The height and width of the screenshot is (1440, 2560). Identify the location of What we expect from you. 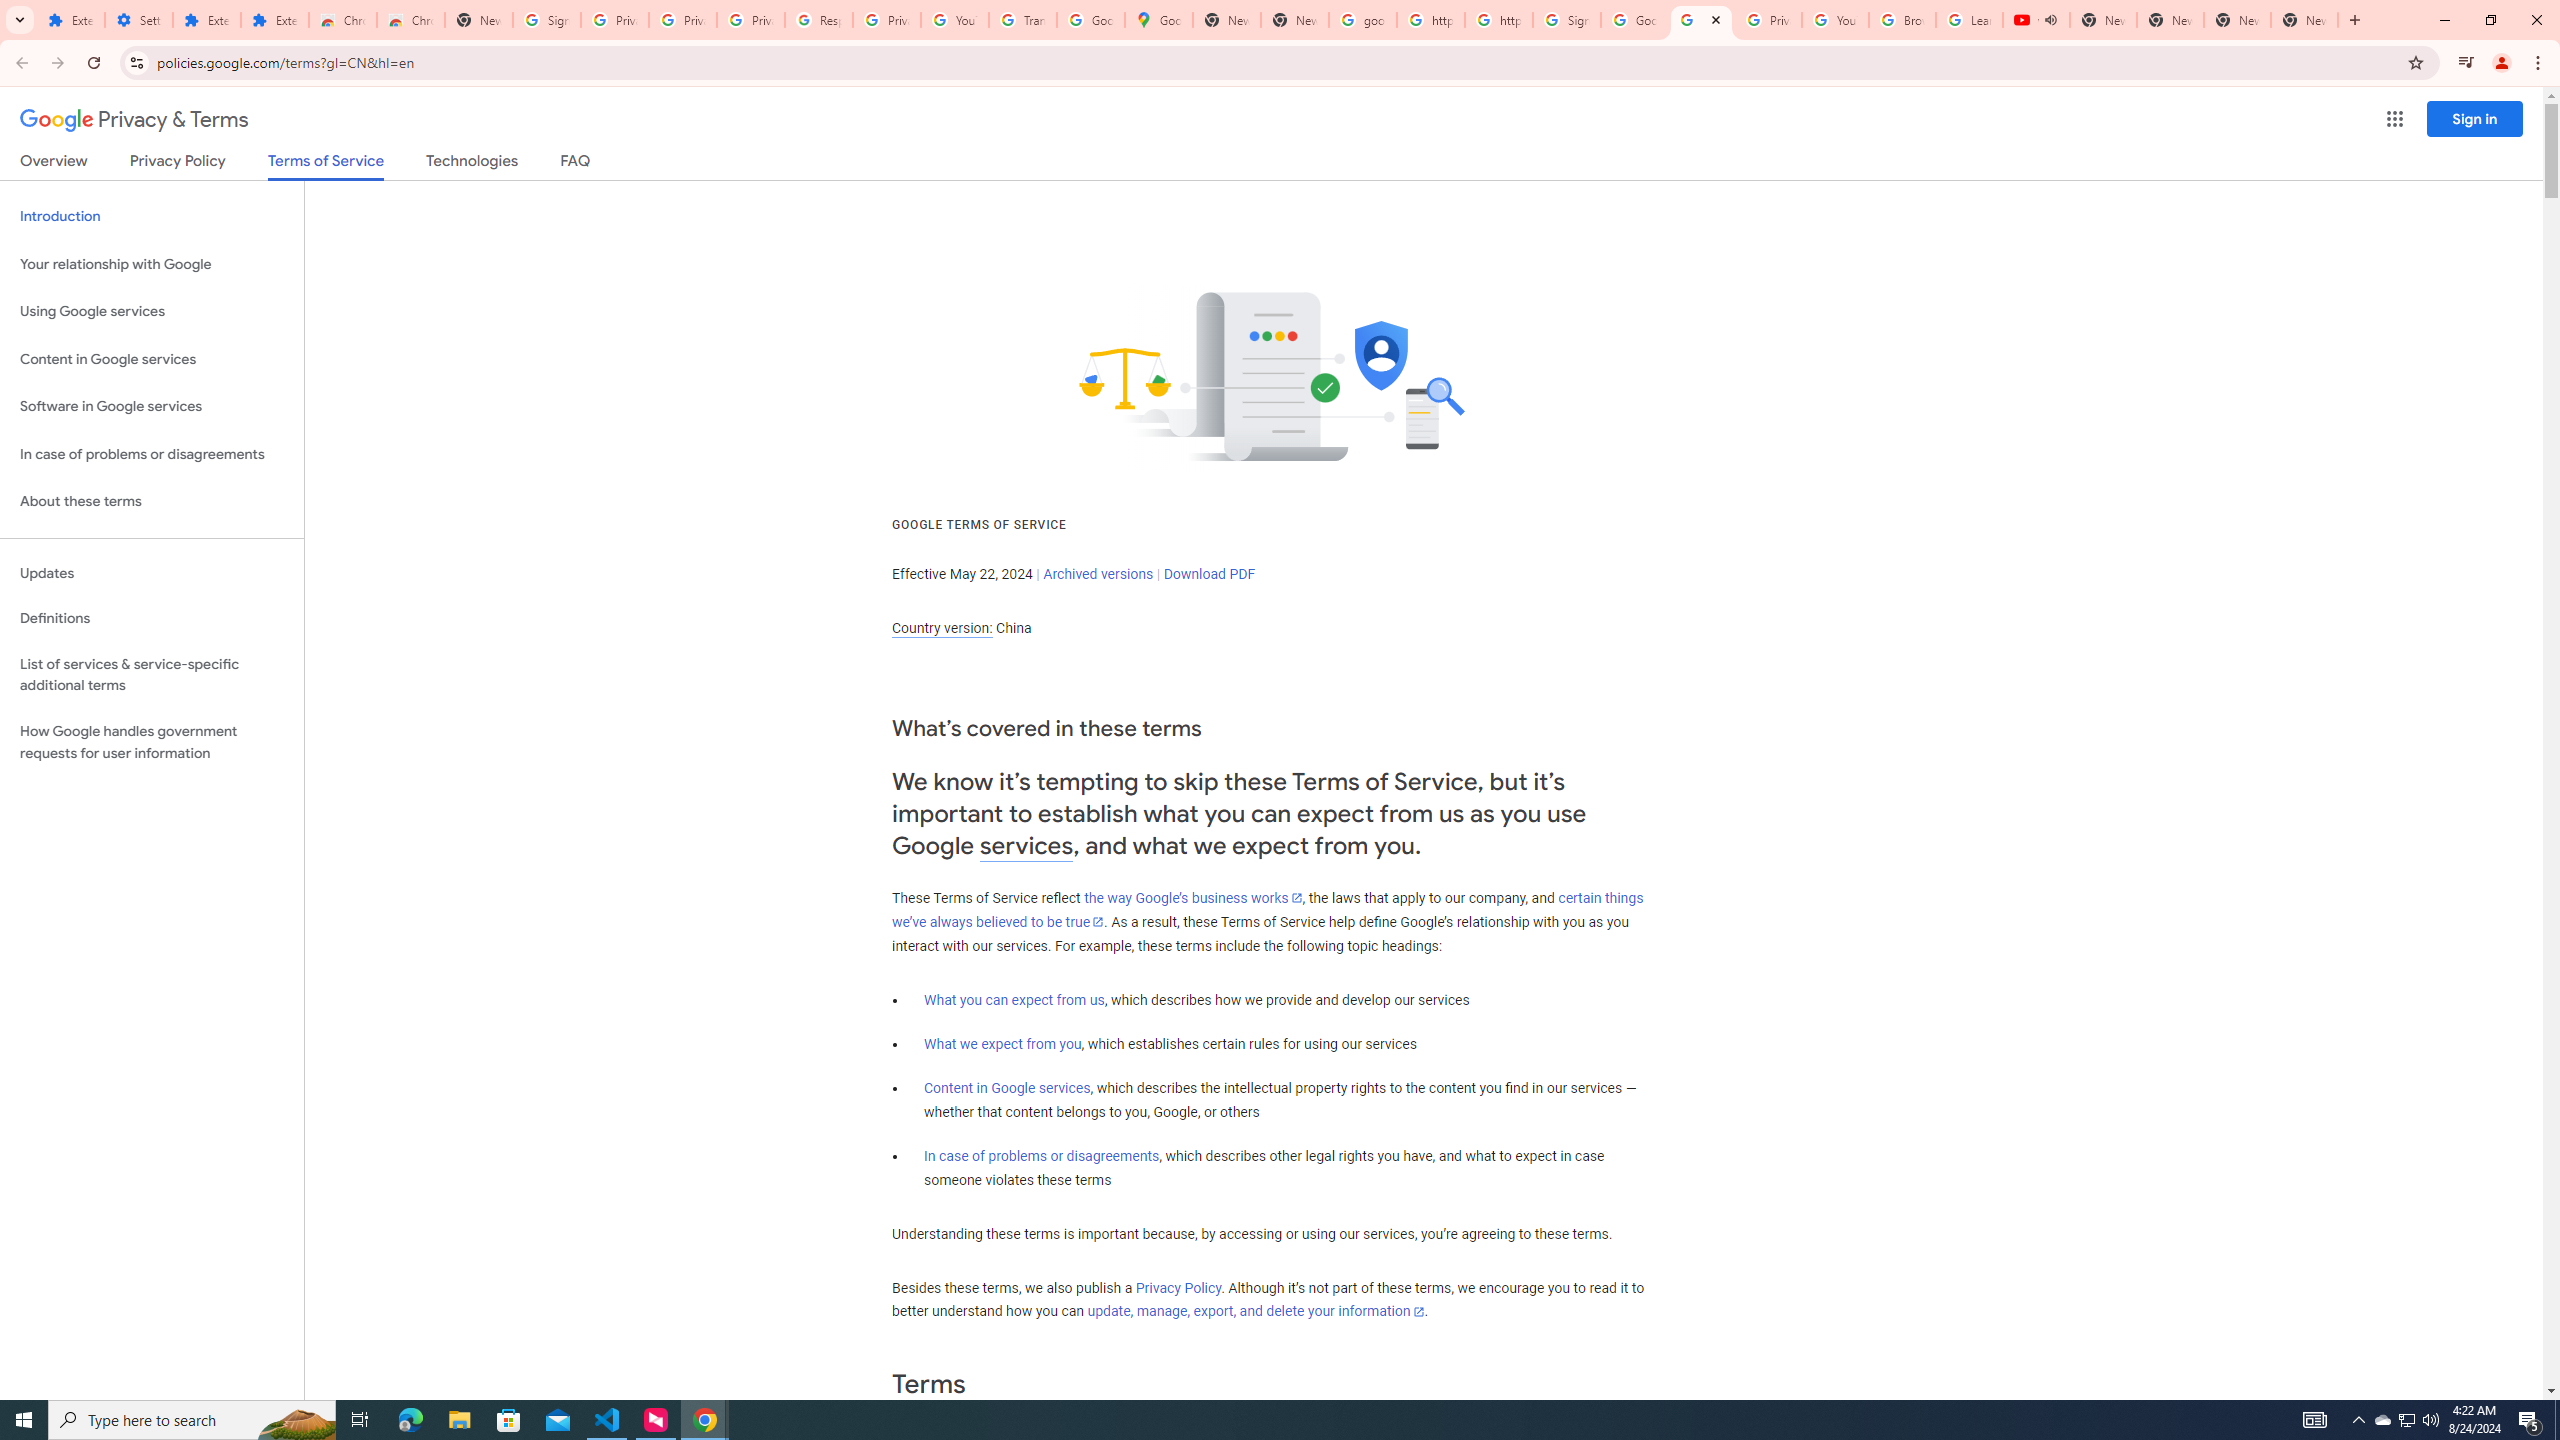
(1003, 1044).